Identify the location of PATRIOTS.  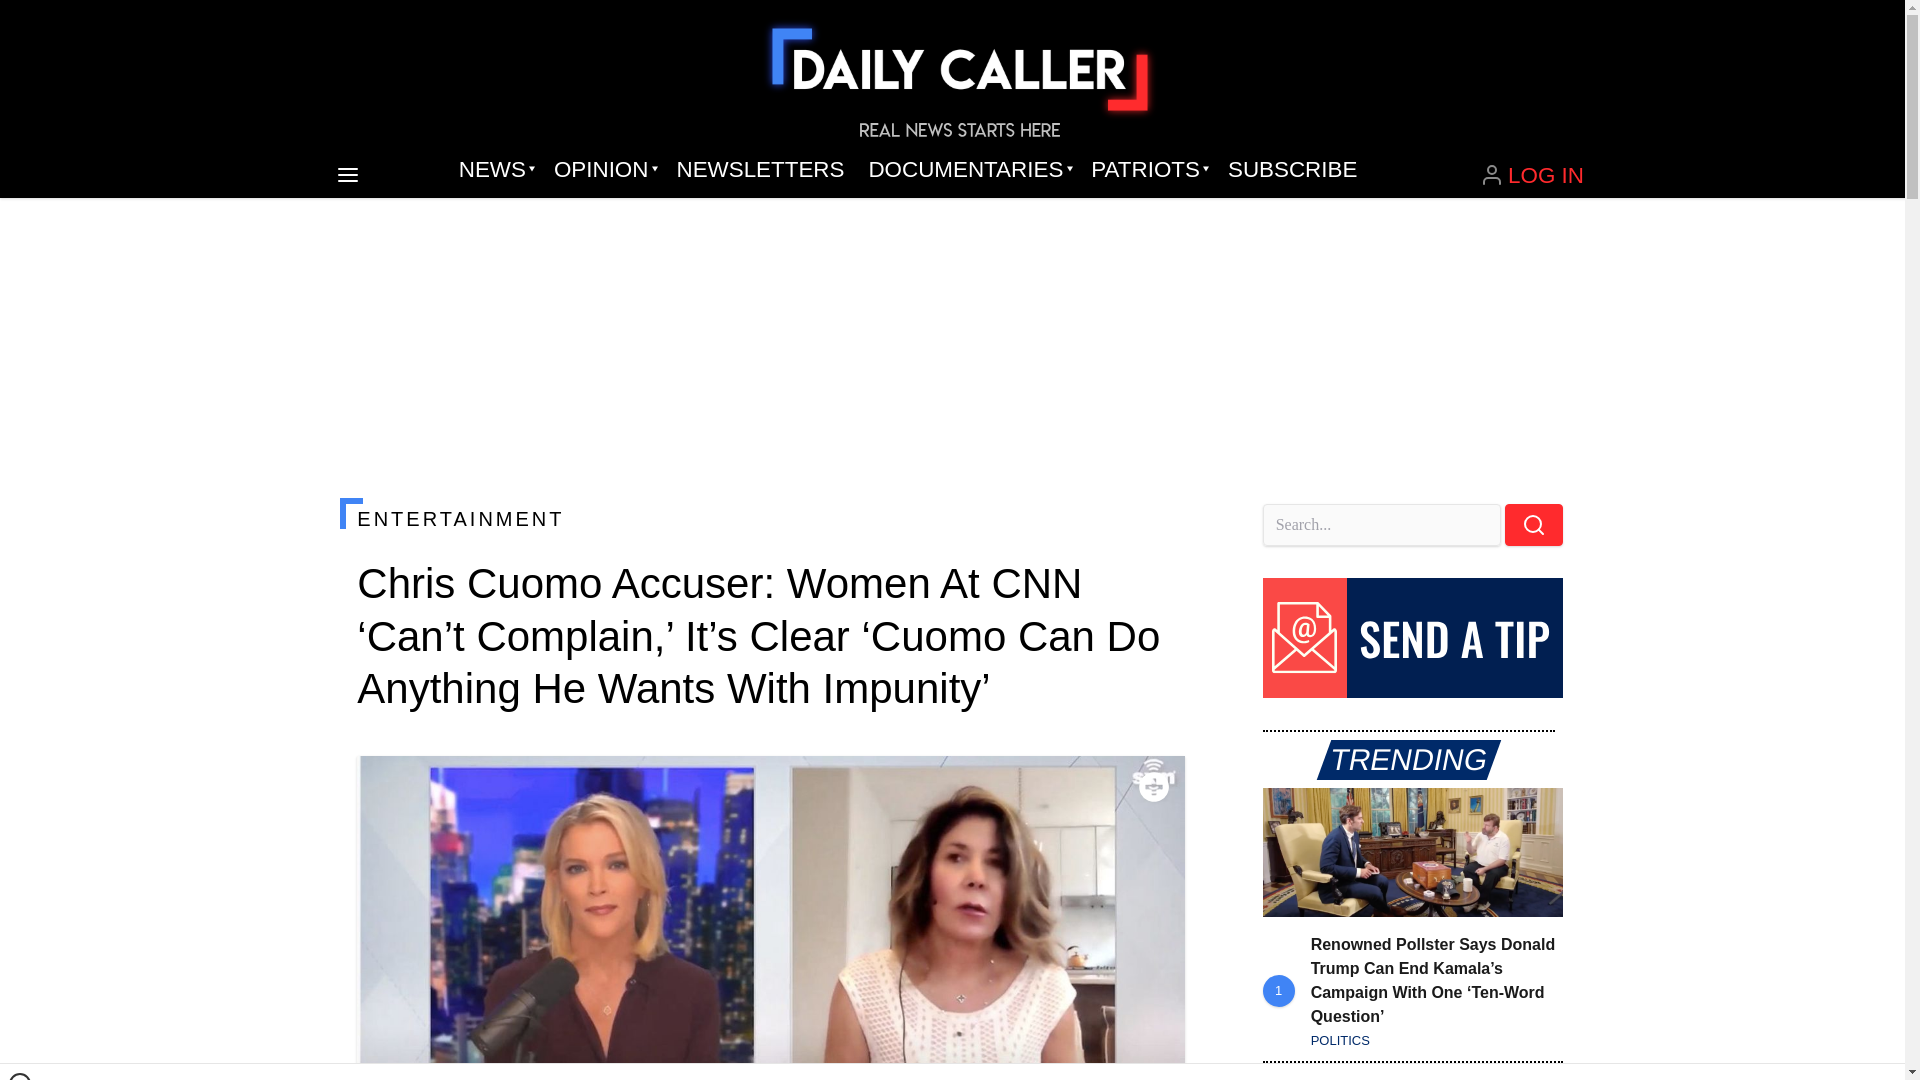
(1147, 170).